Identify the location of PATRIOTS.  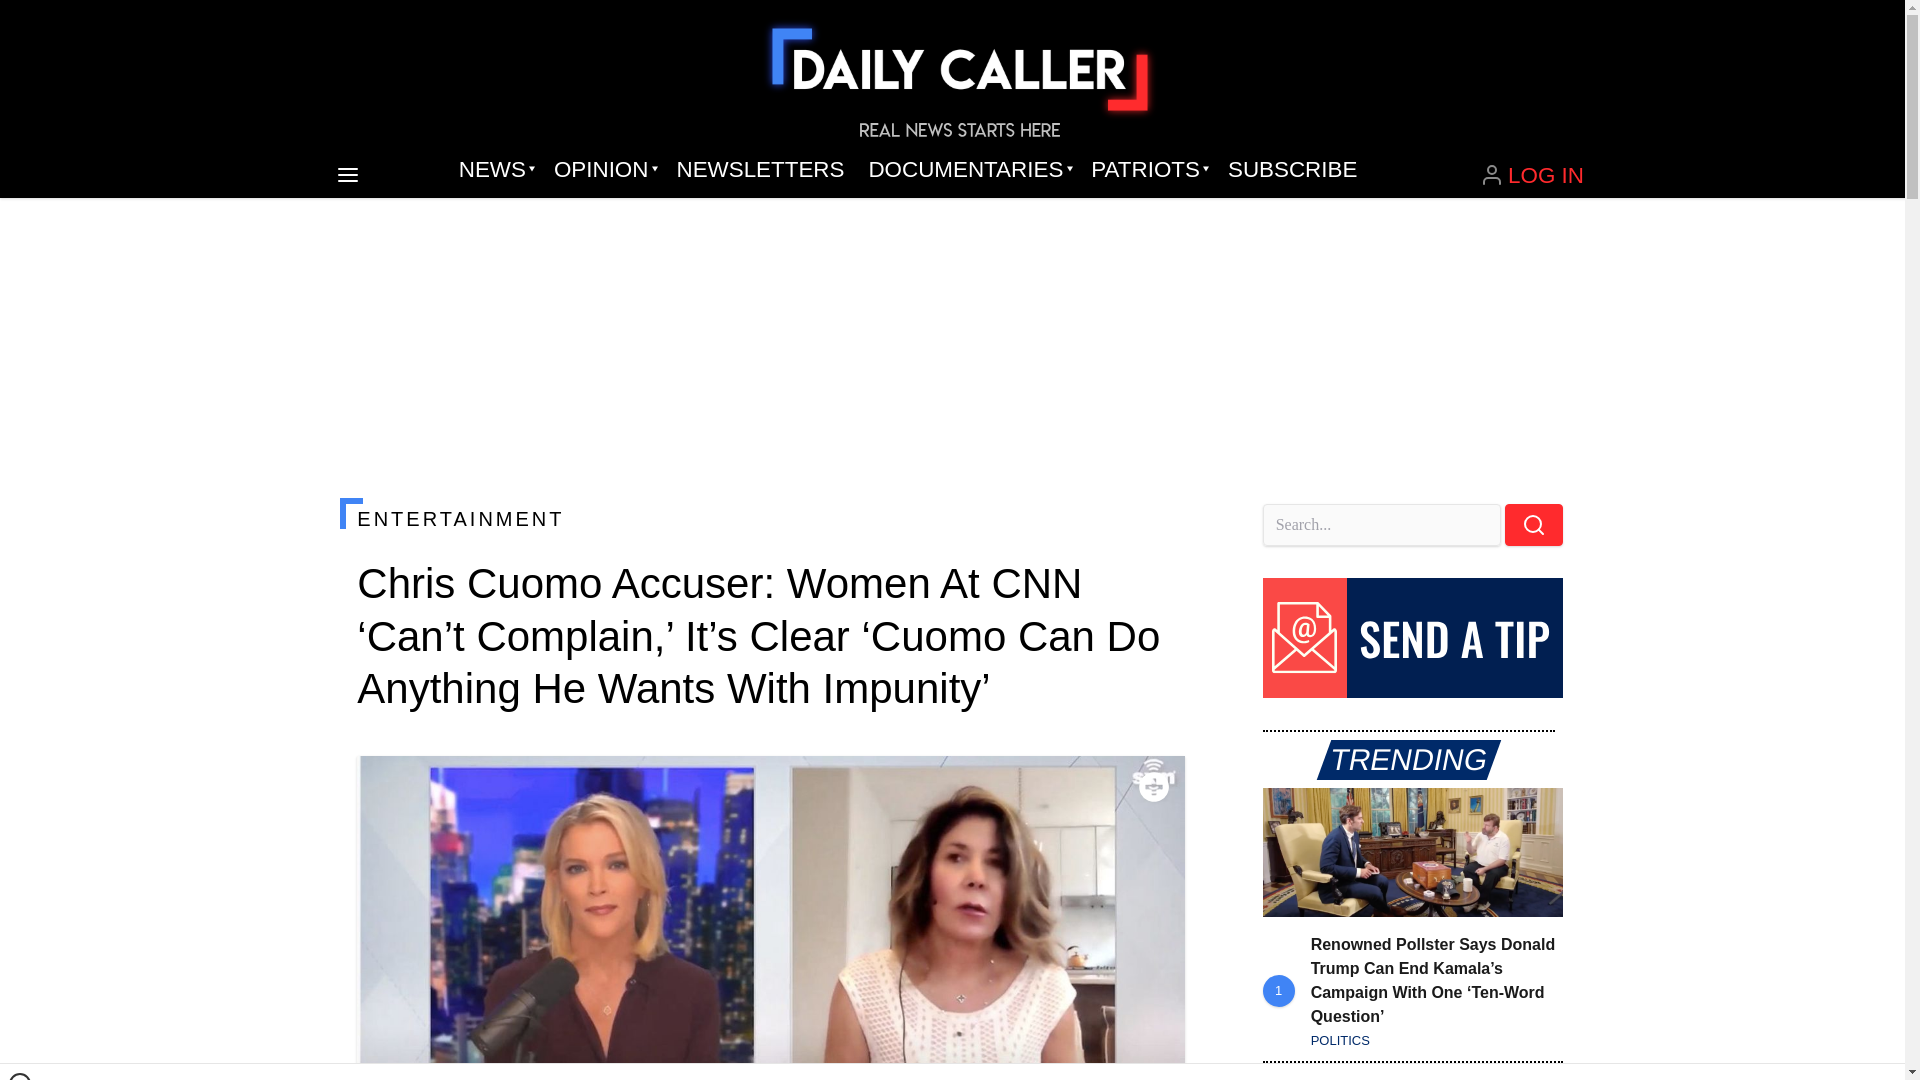
(1147, 170).